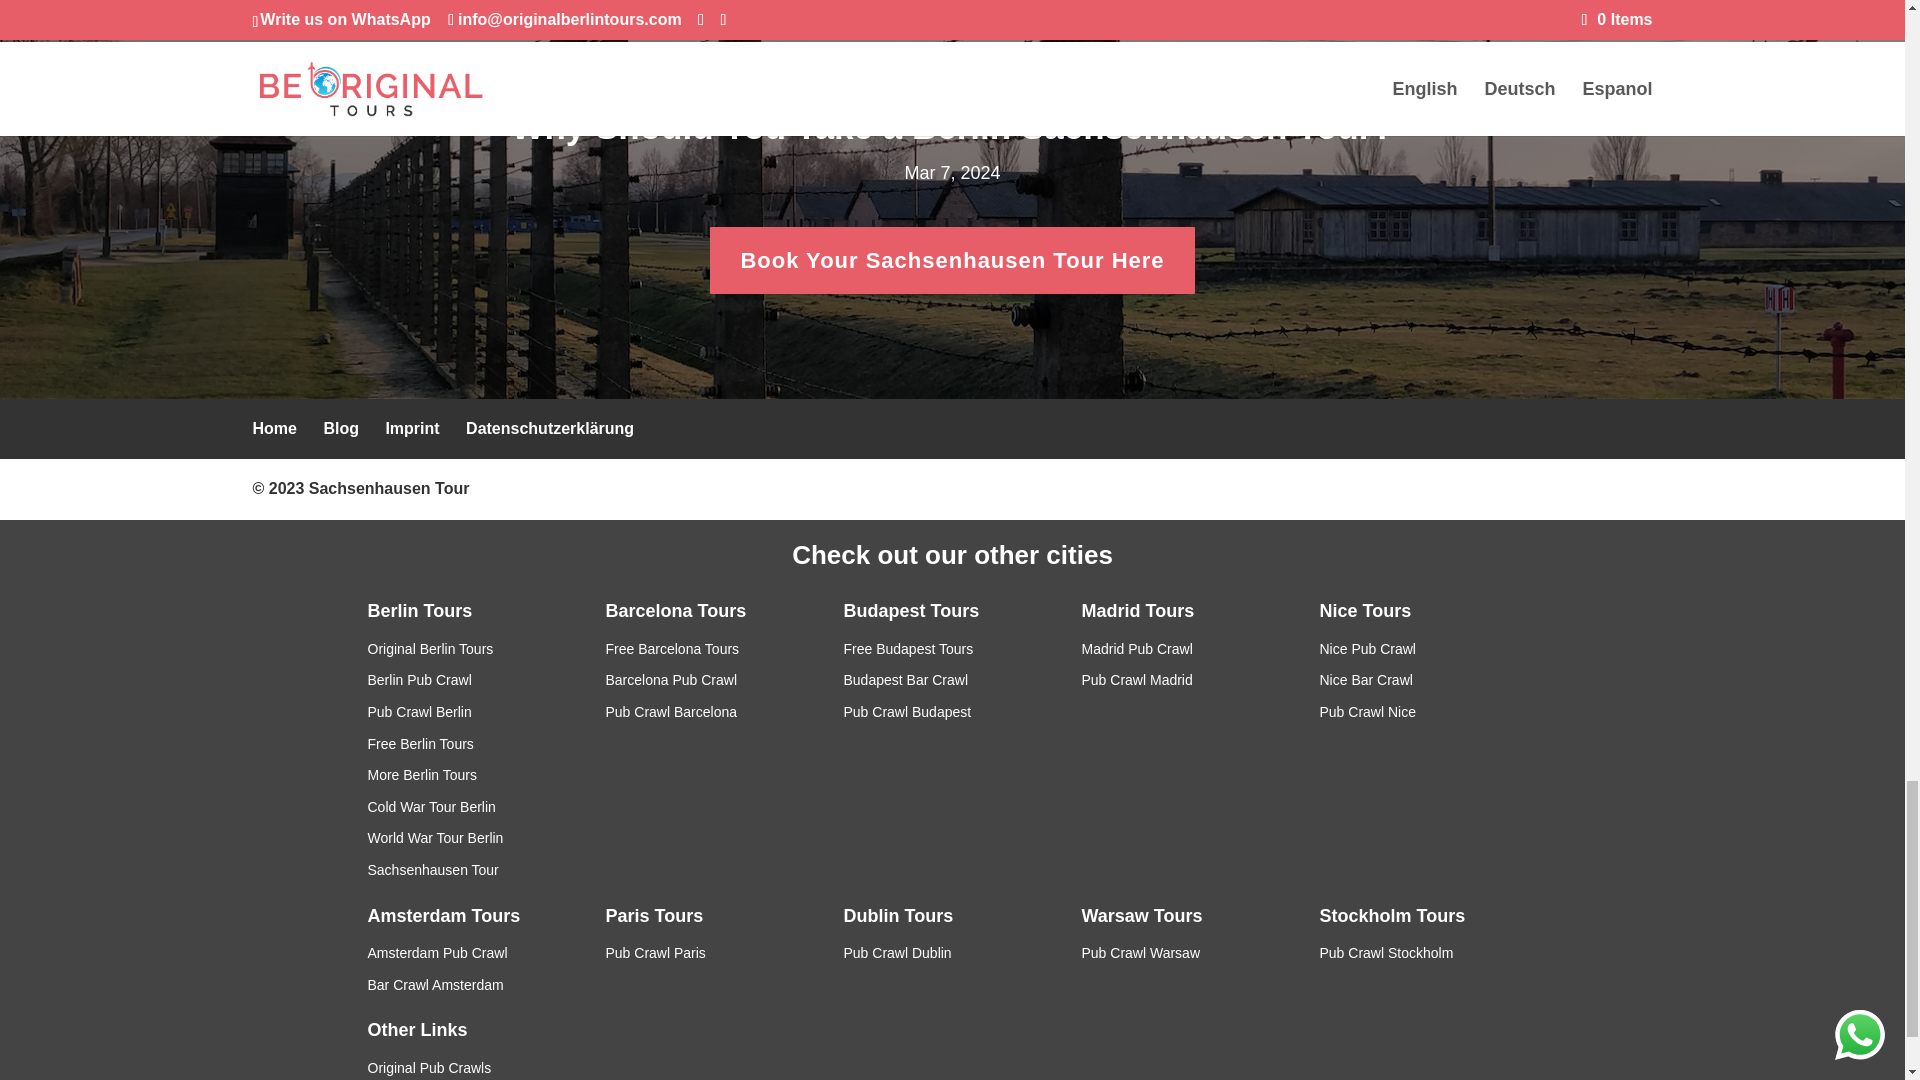  I want to click on Imprint, so click(412, 428).